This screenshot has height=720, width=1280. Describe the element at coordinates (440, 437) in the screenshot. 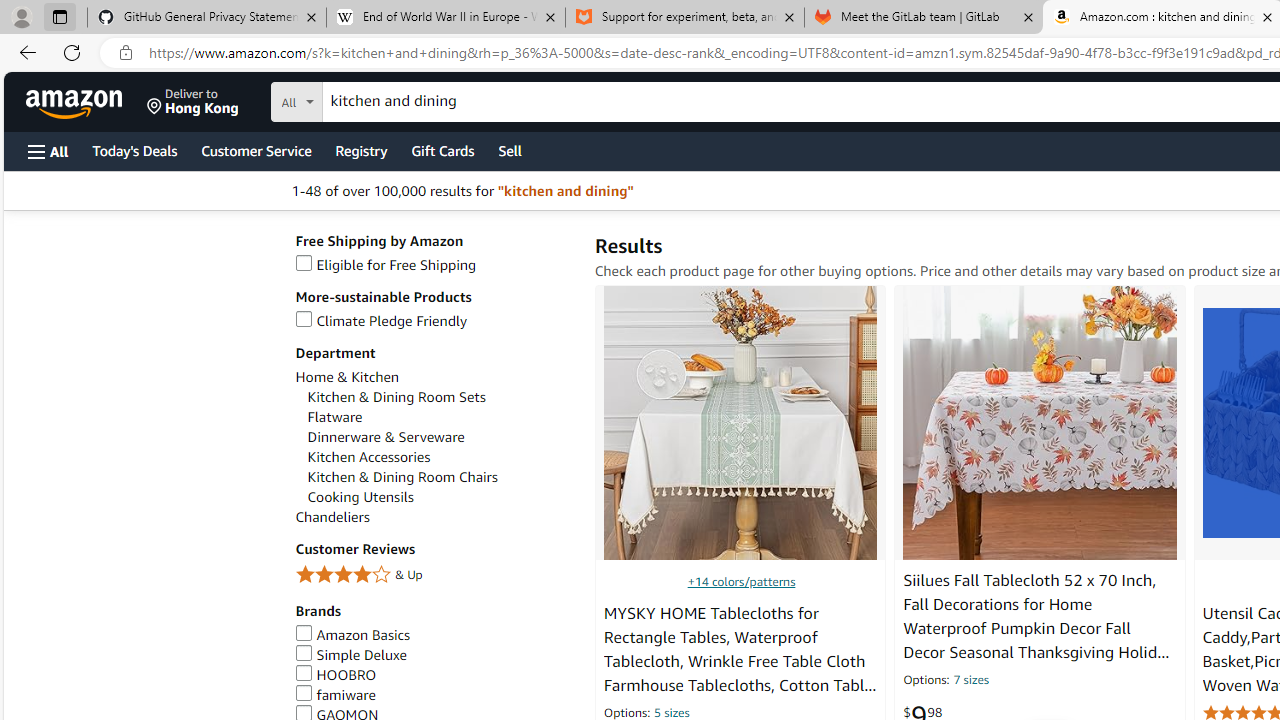

I see `Dinnerware & Serveware` at that location.